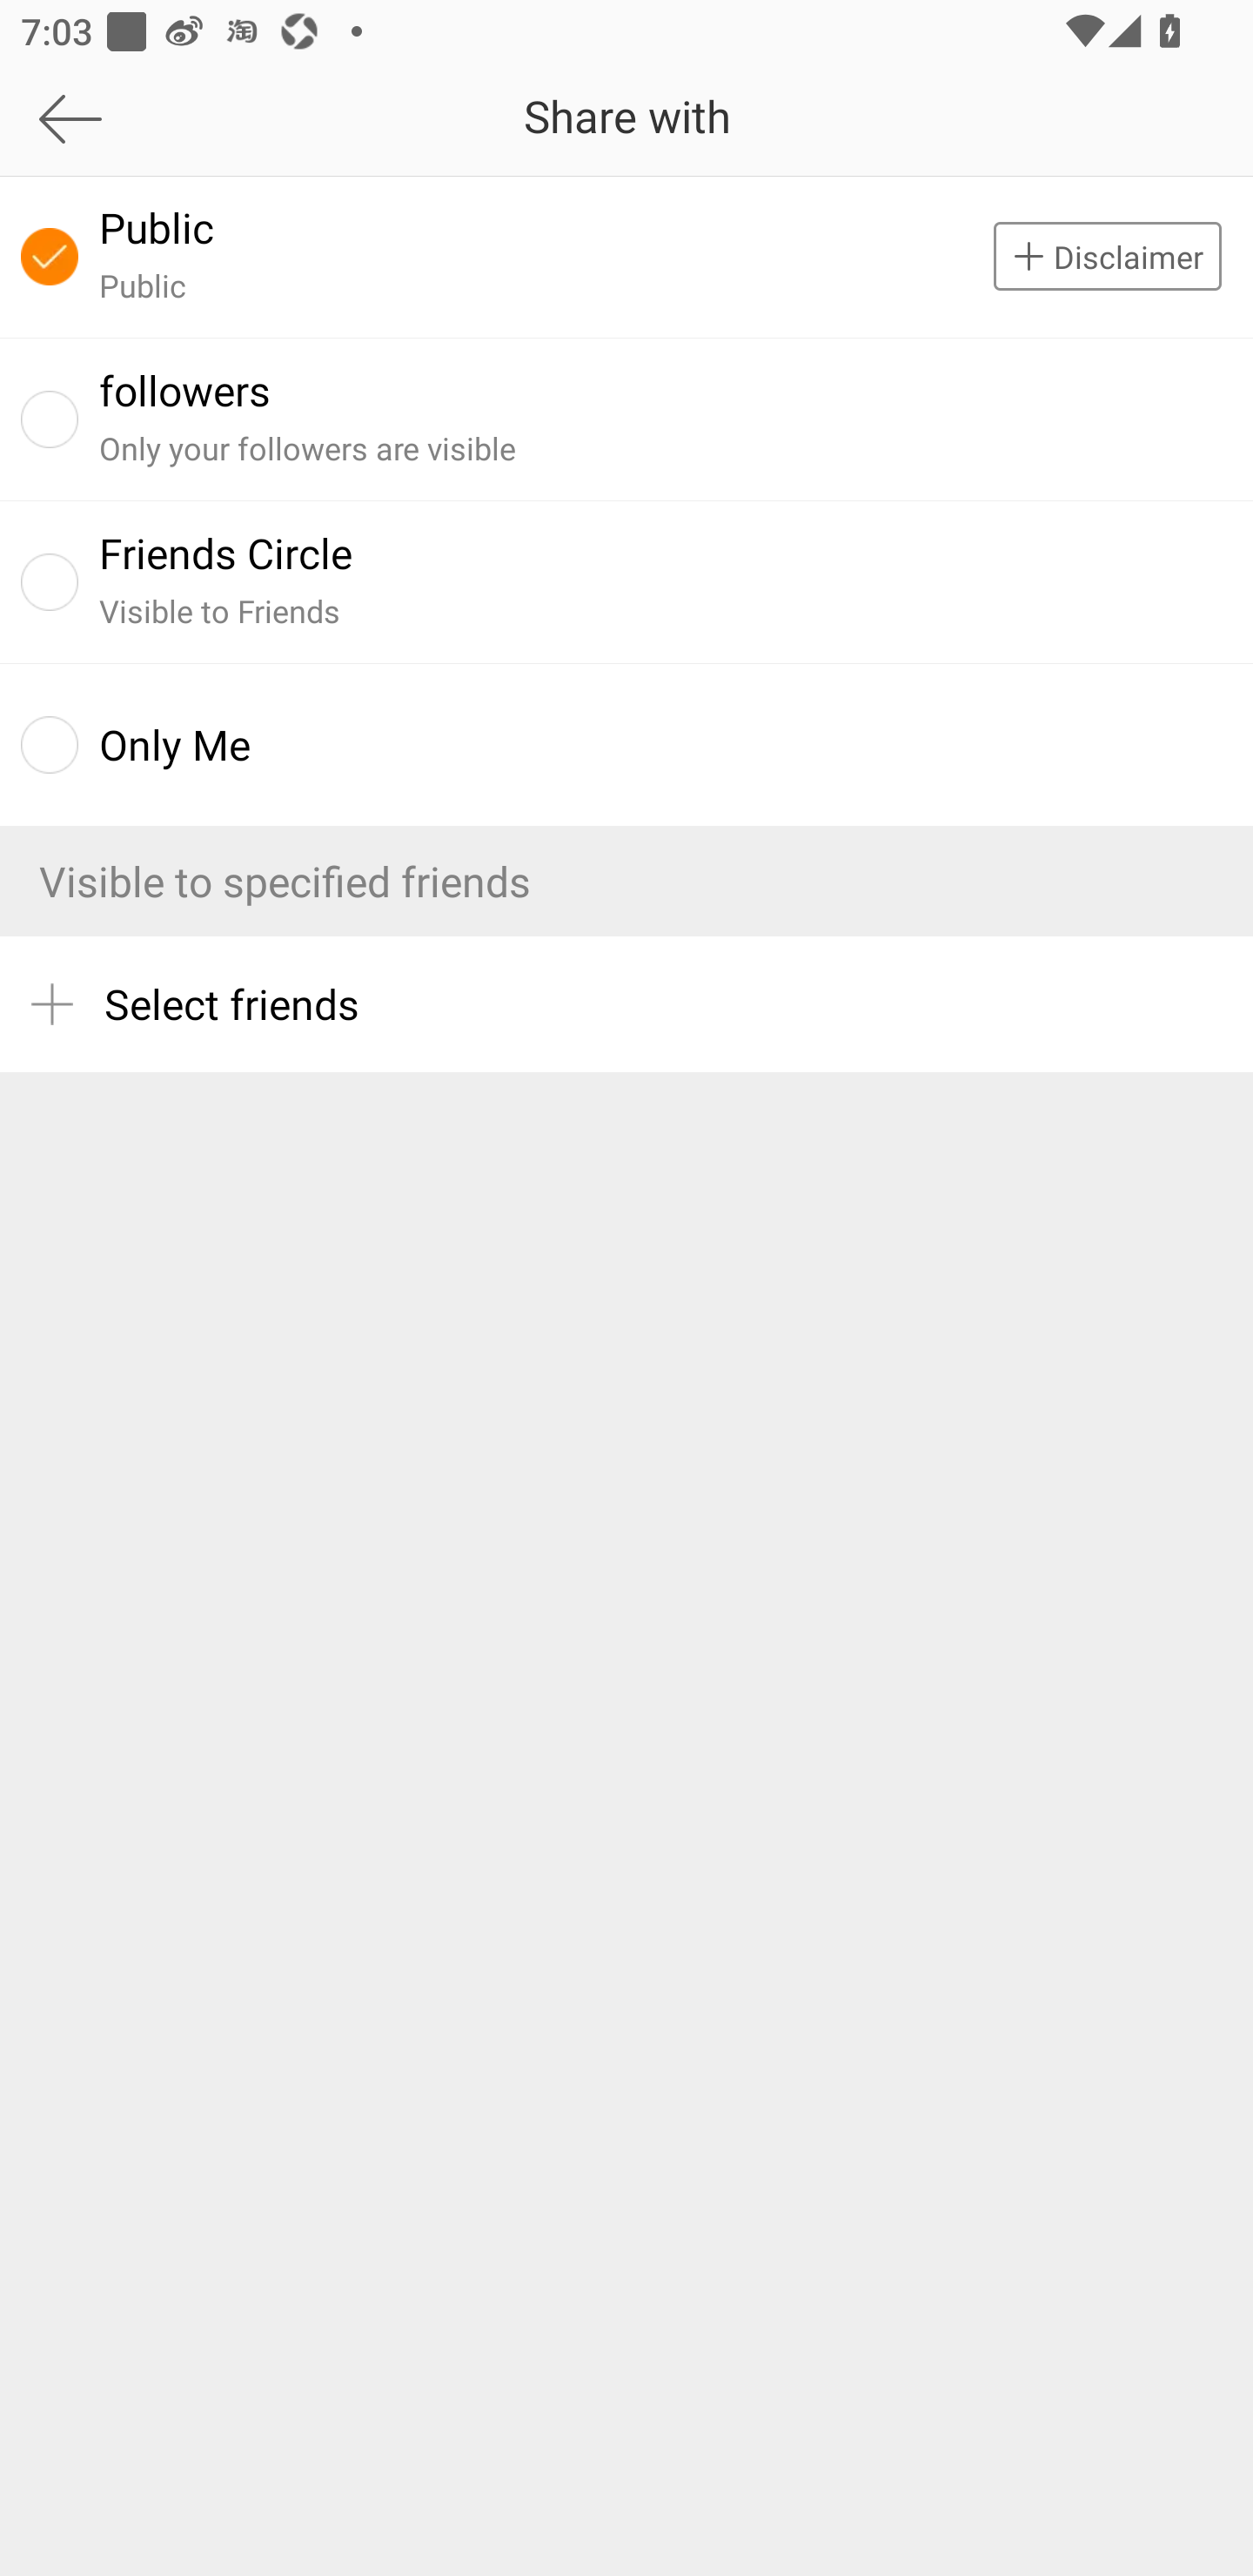  What do you see at coordinates (165, 118) in the screenshot?
I see `Back` at bounding box center [165, 118].